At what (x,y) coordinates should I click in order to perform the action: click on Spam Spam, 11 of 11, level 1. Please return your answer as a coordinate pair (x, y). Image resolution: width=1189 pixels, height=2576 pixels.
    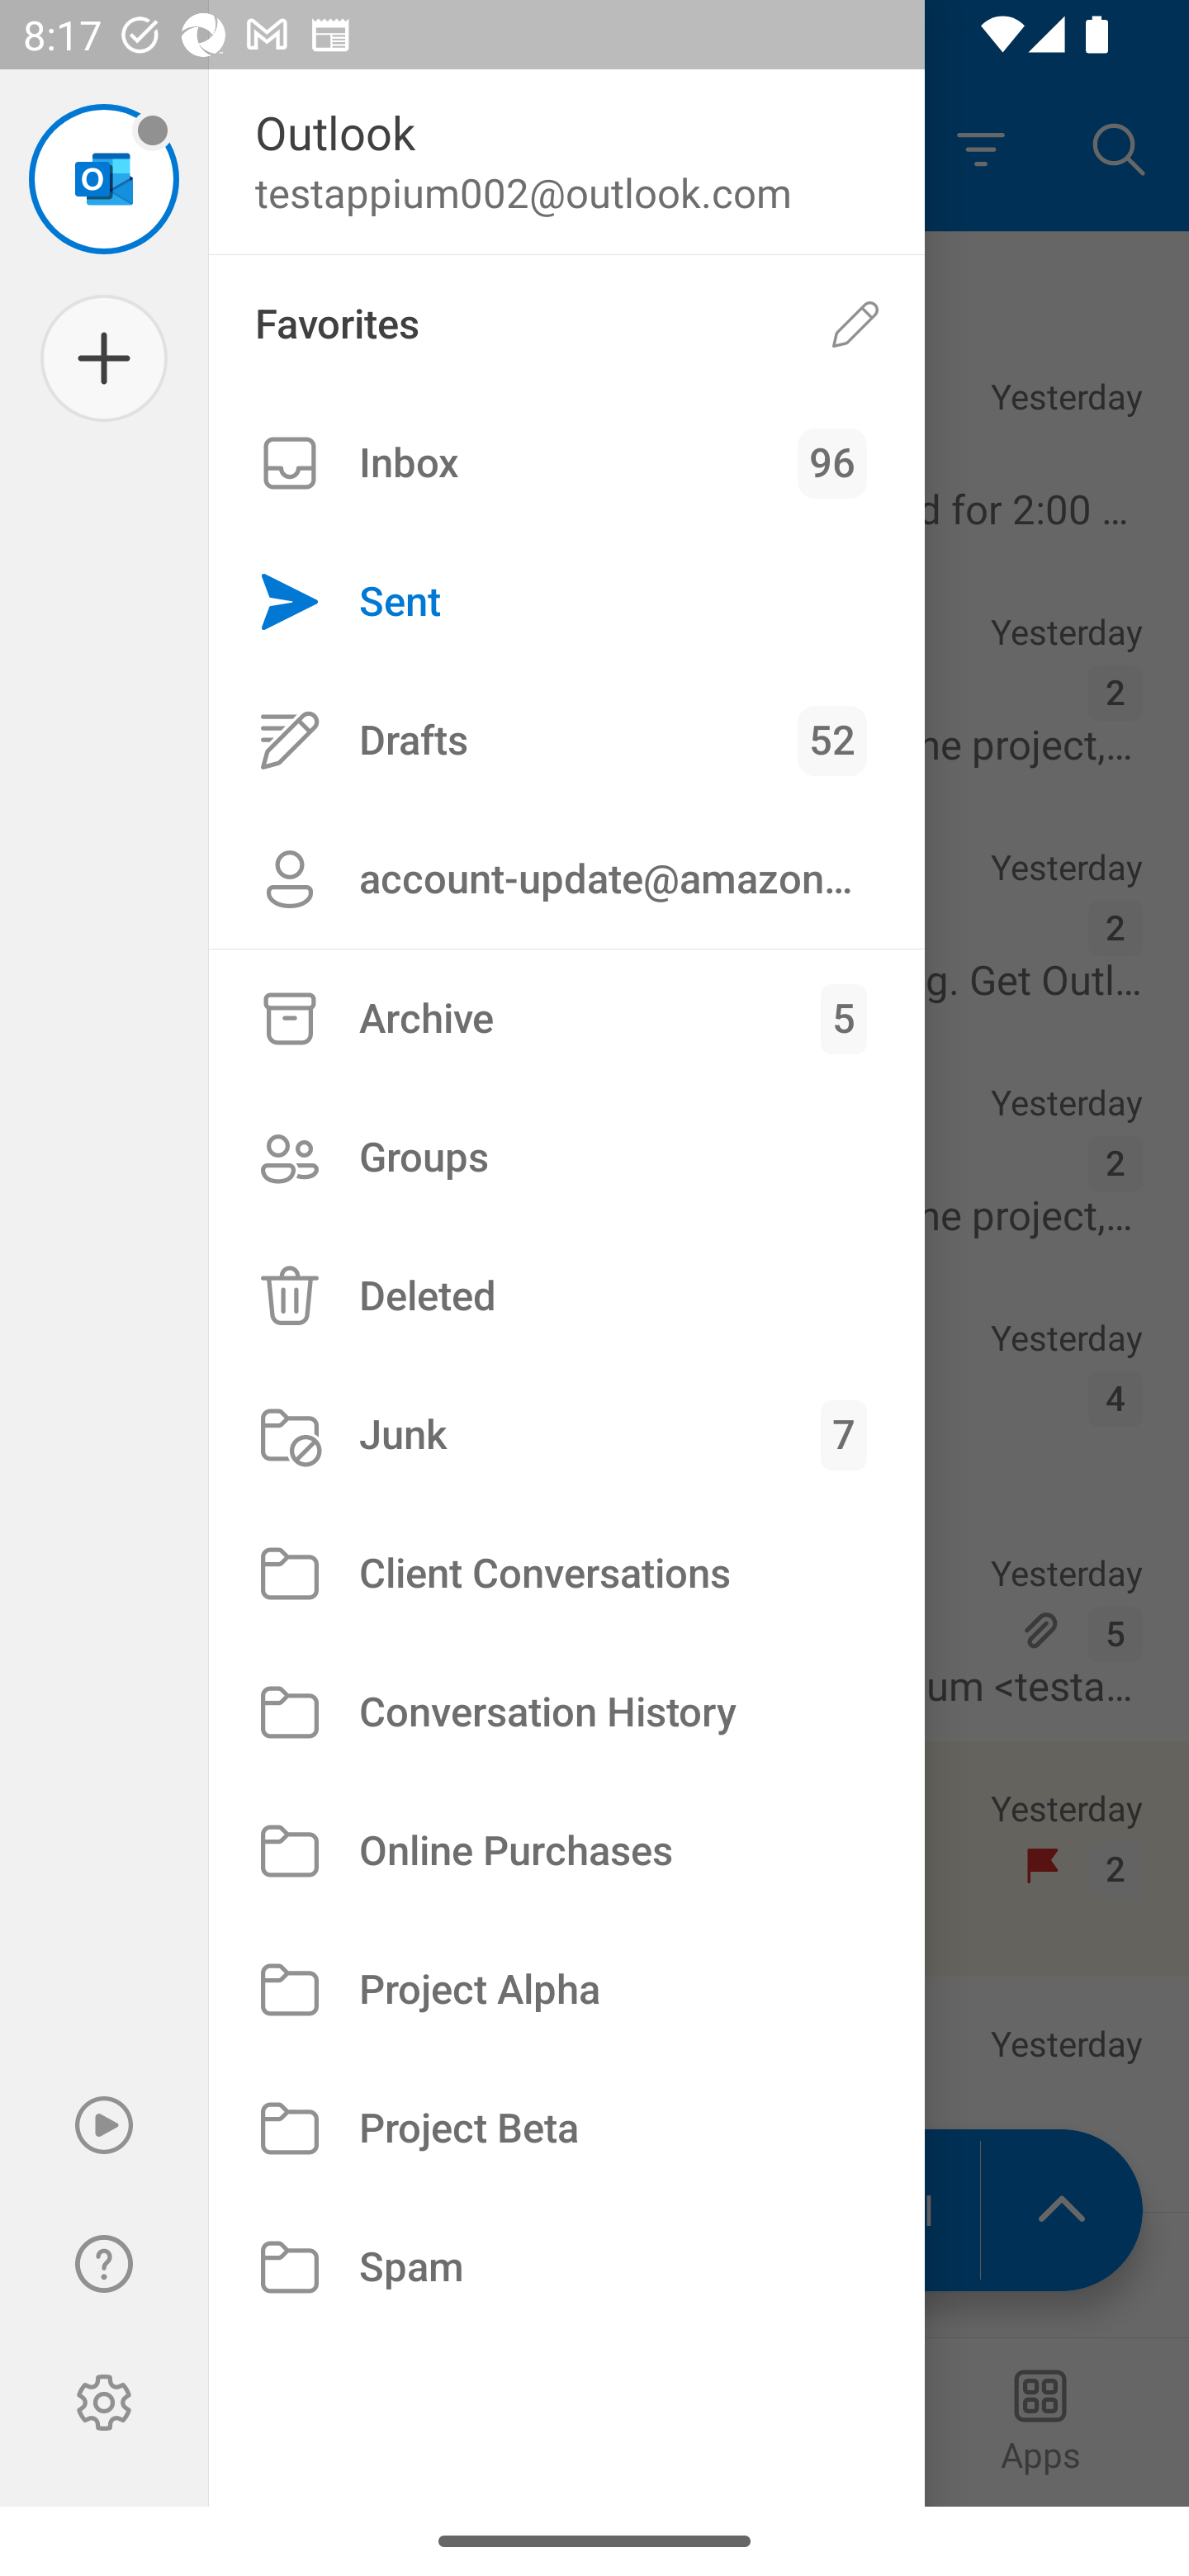
    Looking at the image, I should click on (566, 2266).